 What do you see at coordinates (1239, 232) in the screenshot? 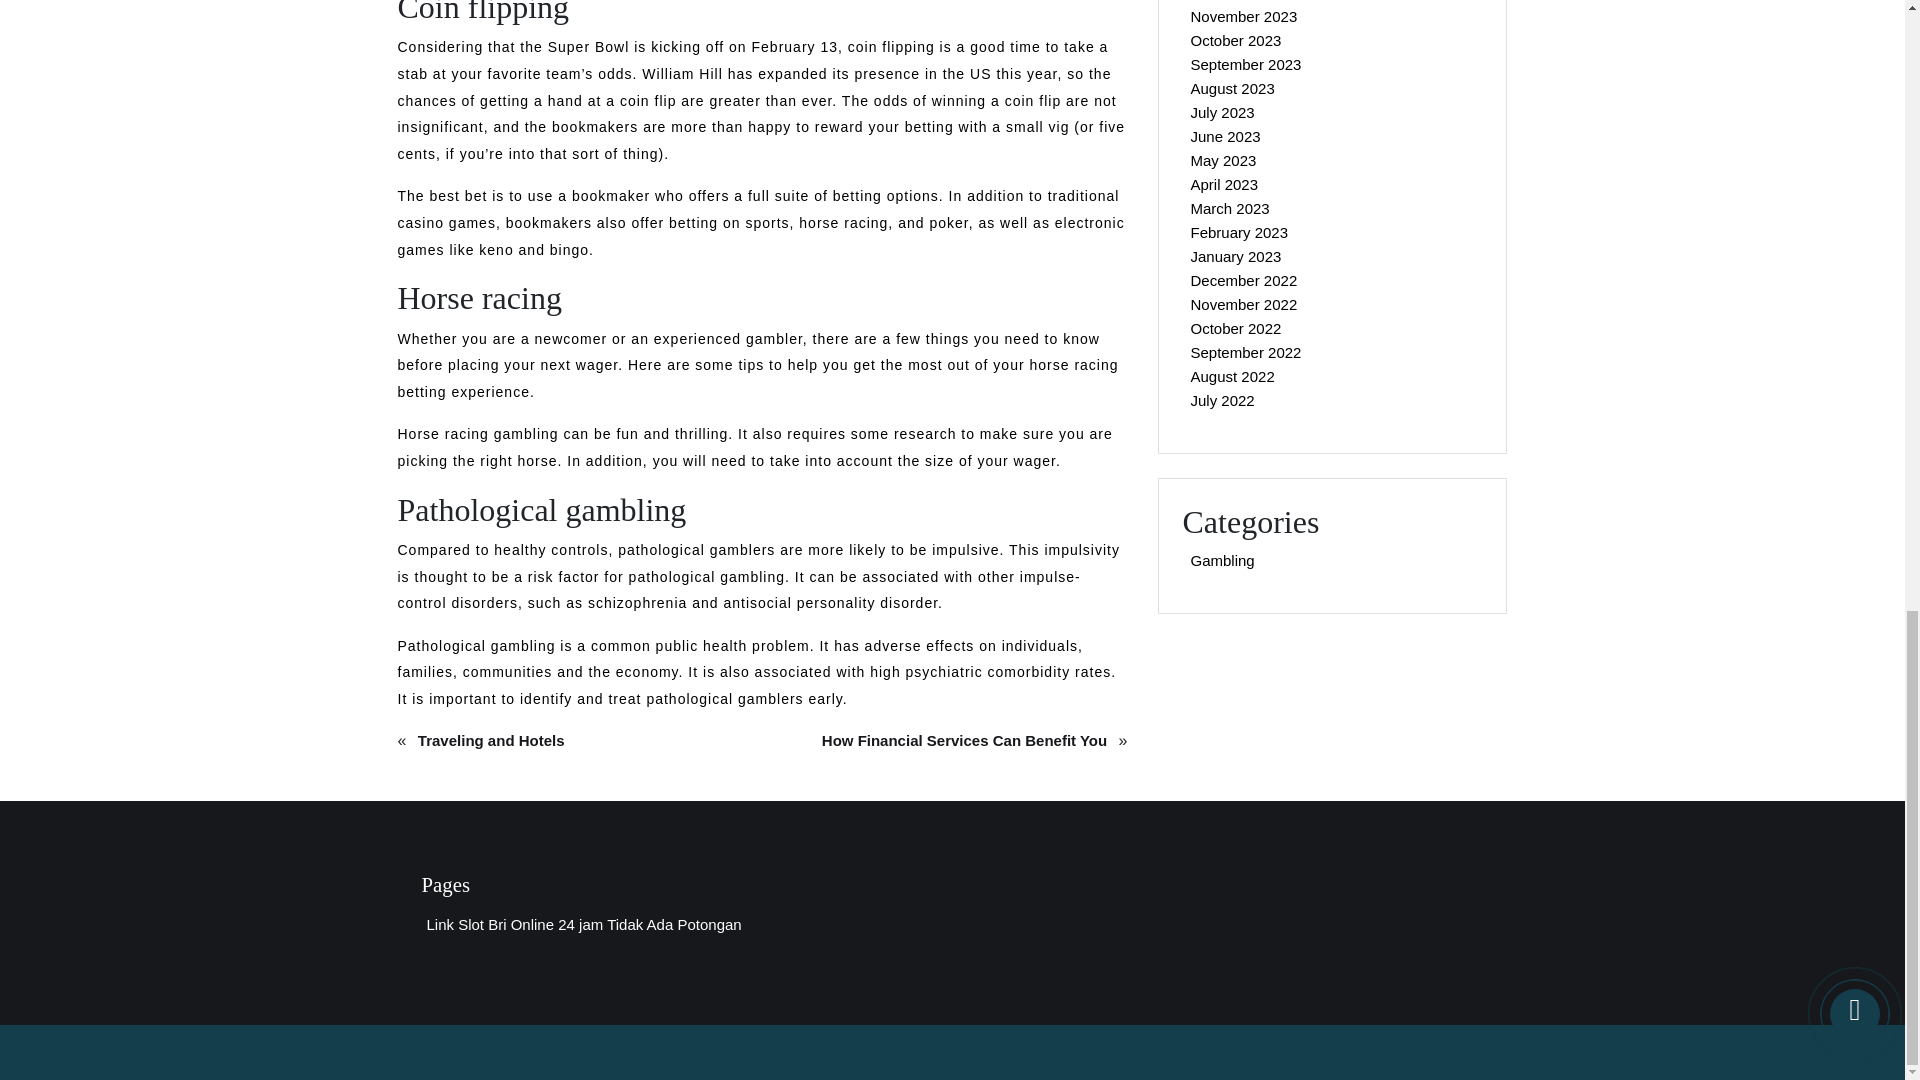
I see `February 2023` at bounding box center [1239, 232].